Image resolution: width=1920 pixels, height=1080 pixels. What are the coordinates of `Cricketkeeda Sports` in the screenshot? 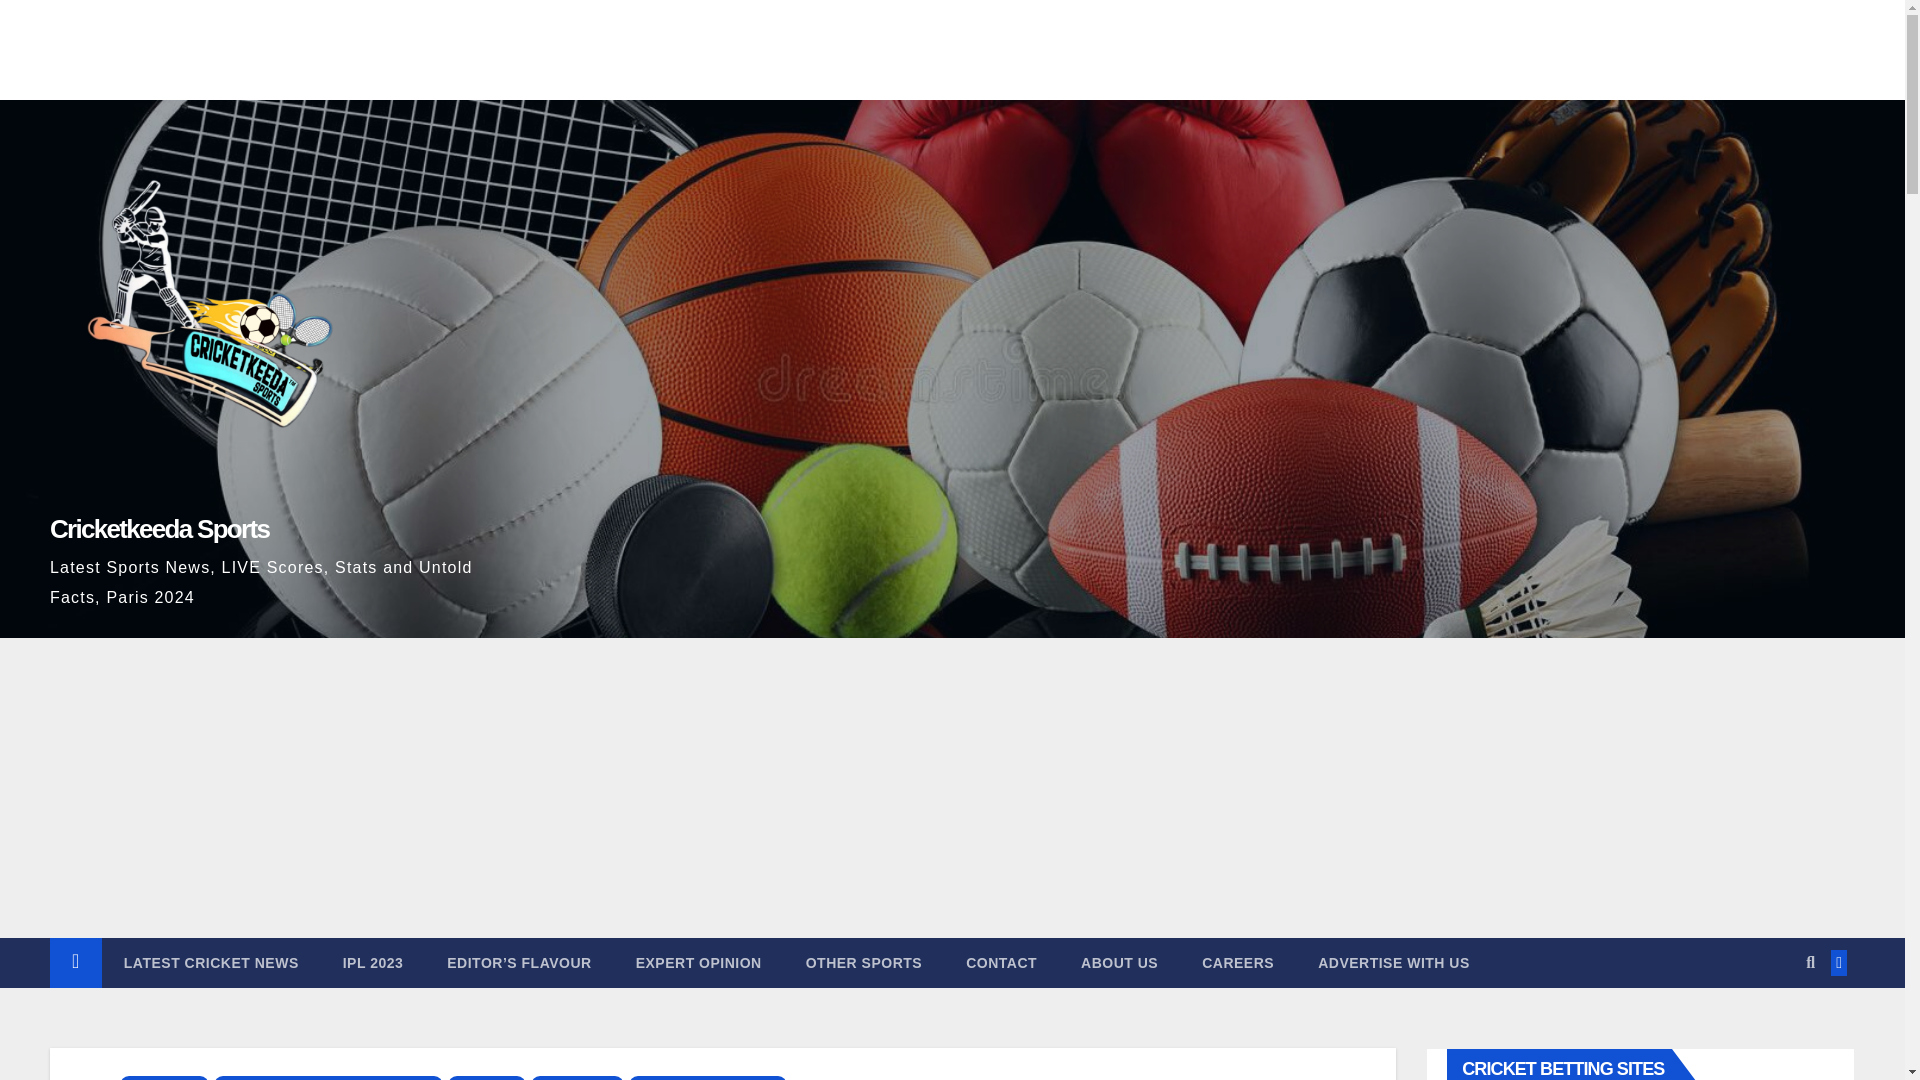 It's located at (158, 529).